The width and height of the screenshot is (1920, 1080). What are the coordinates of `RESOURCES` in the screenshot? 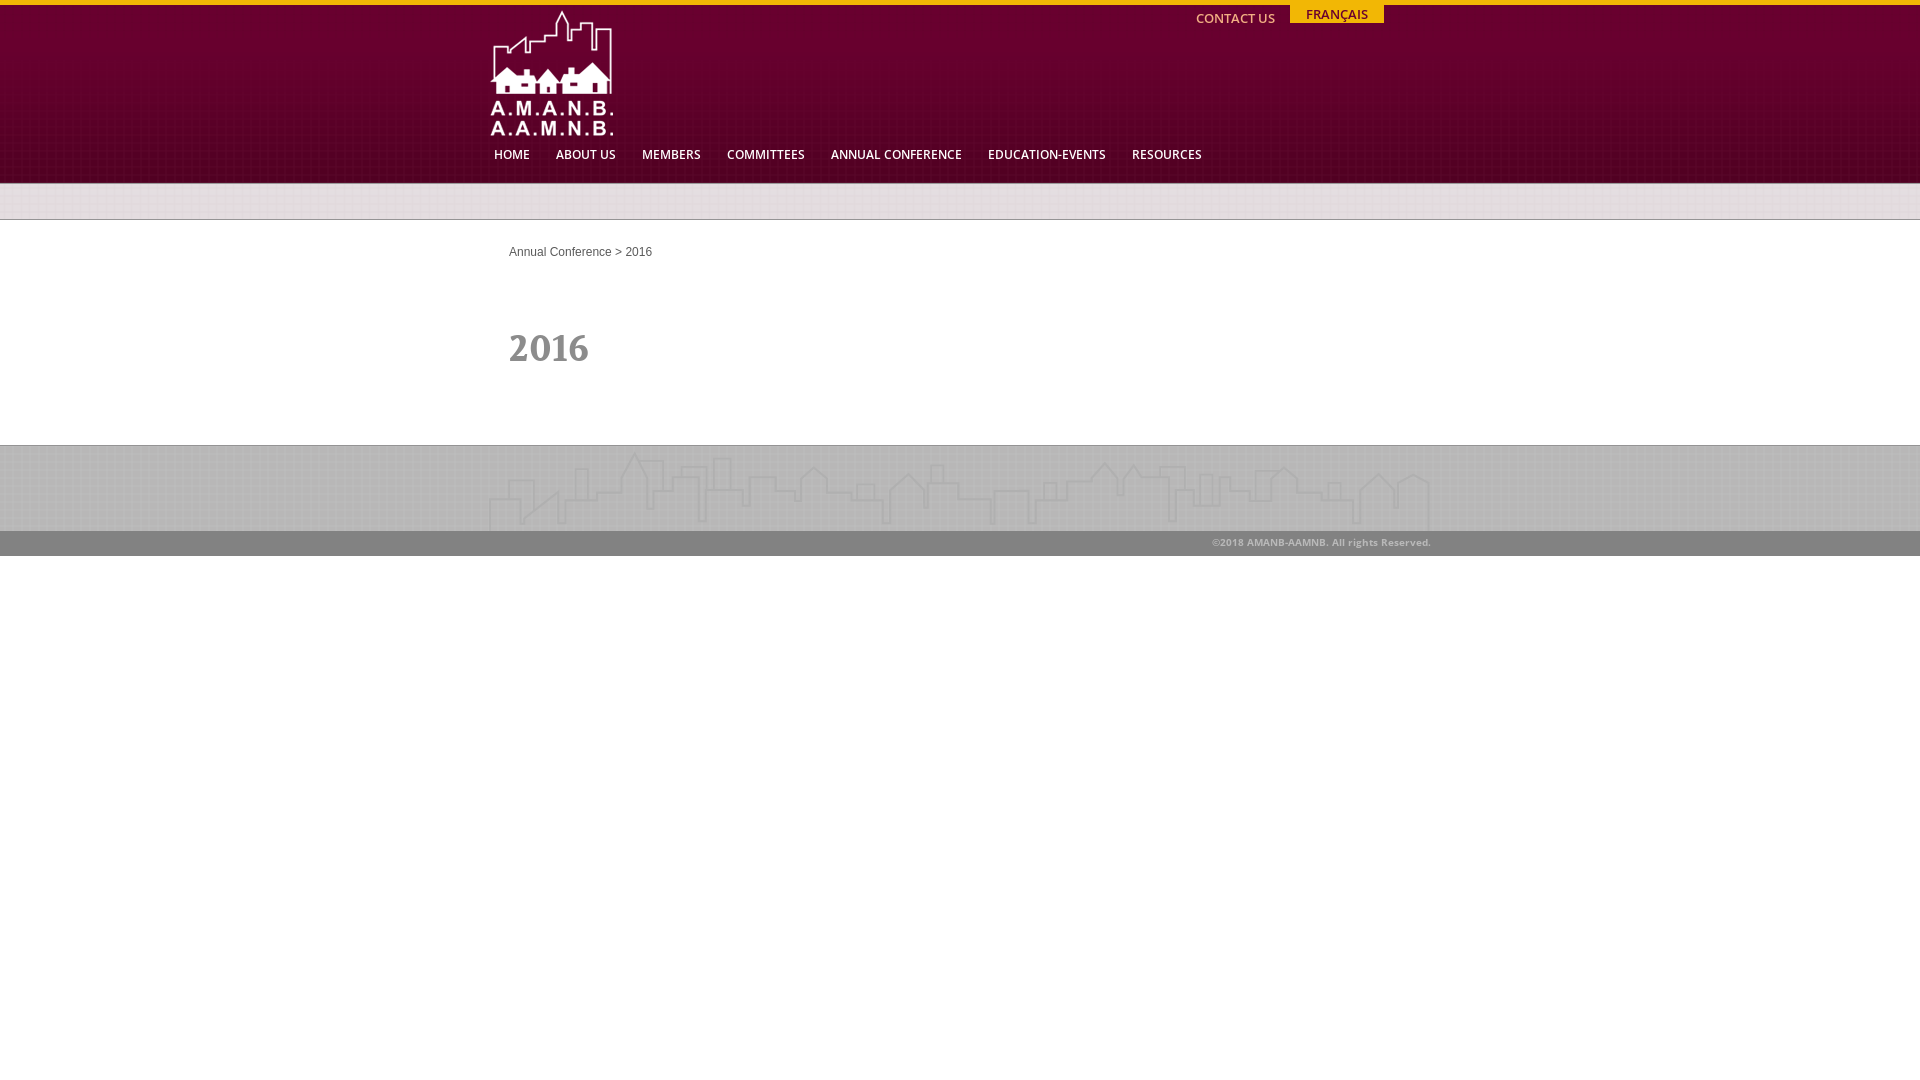 It's located at (1167, 154).